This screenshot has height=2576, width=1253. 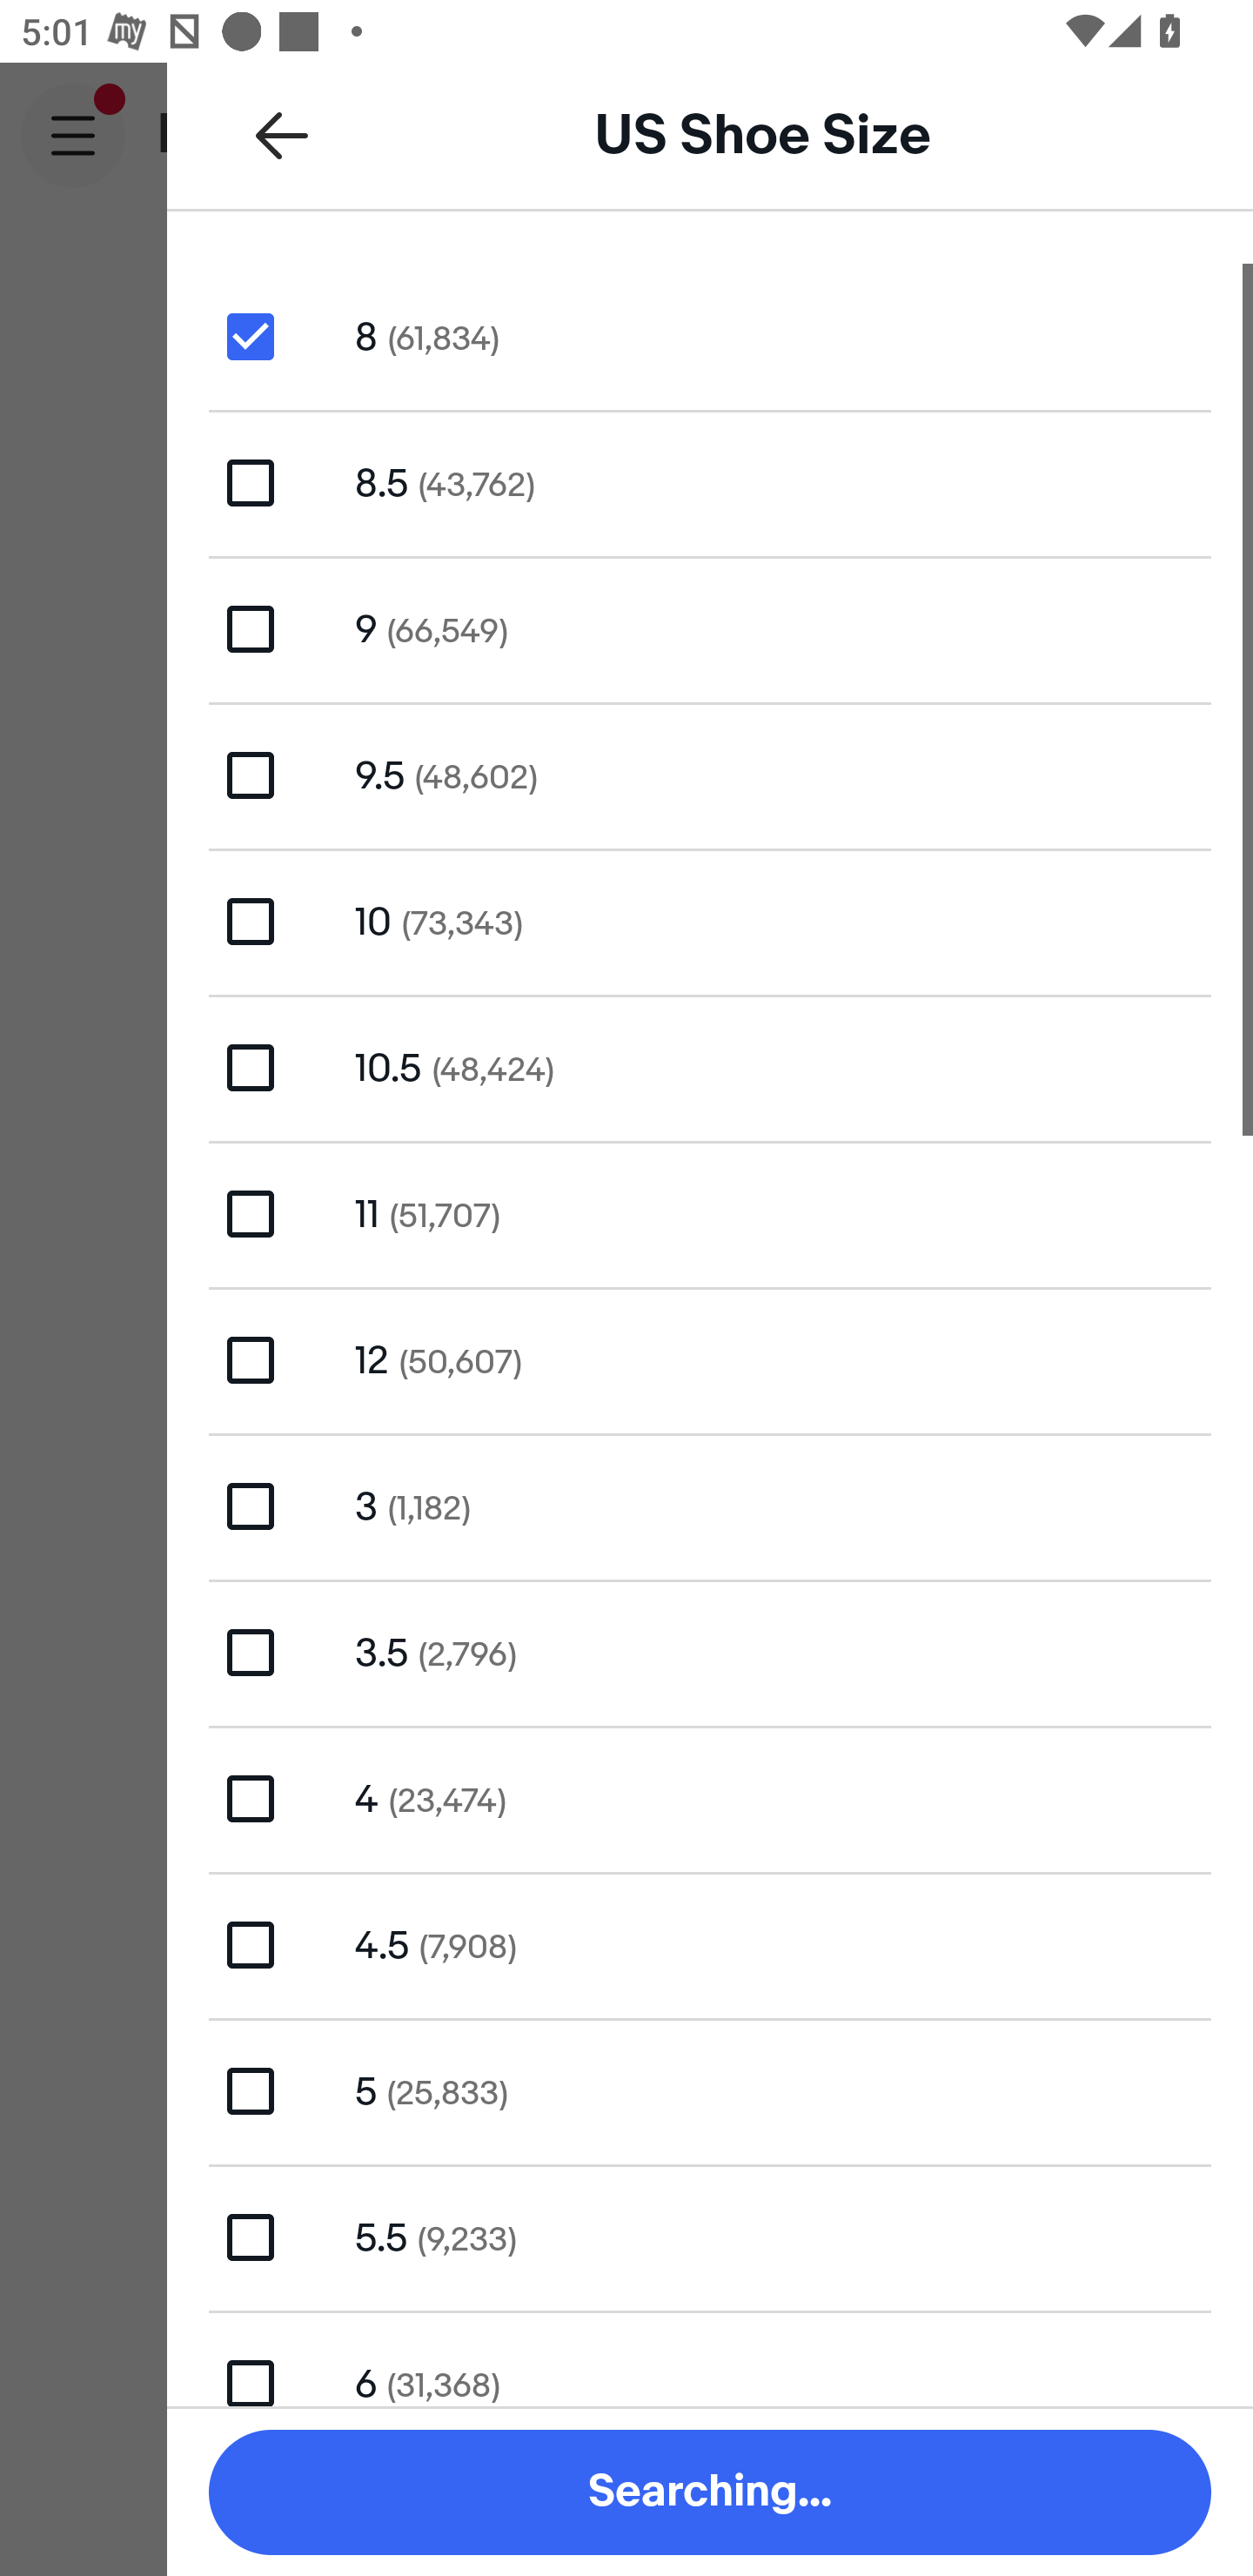 What do you see at coordinates (710, 336) in the screenshot?
I see `8 (61,834)` at bounding box center [710, 336].